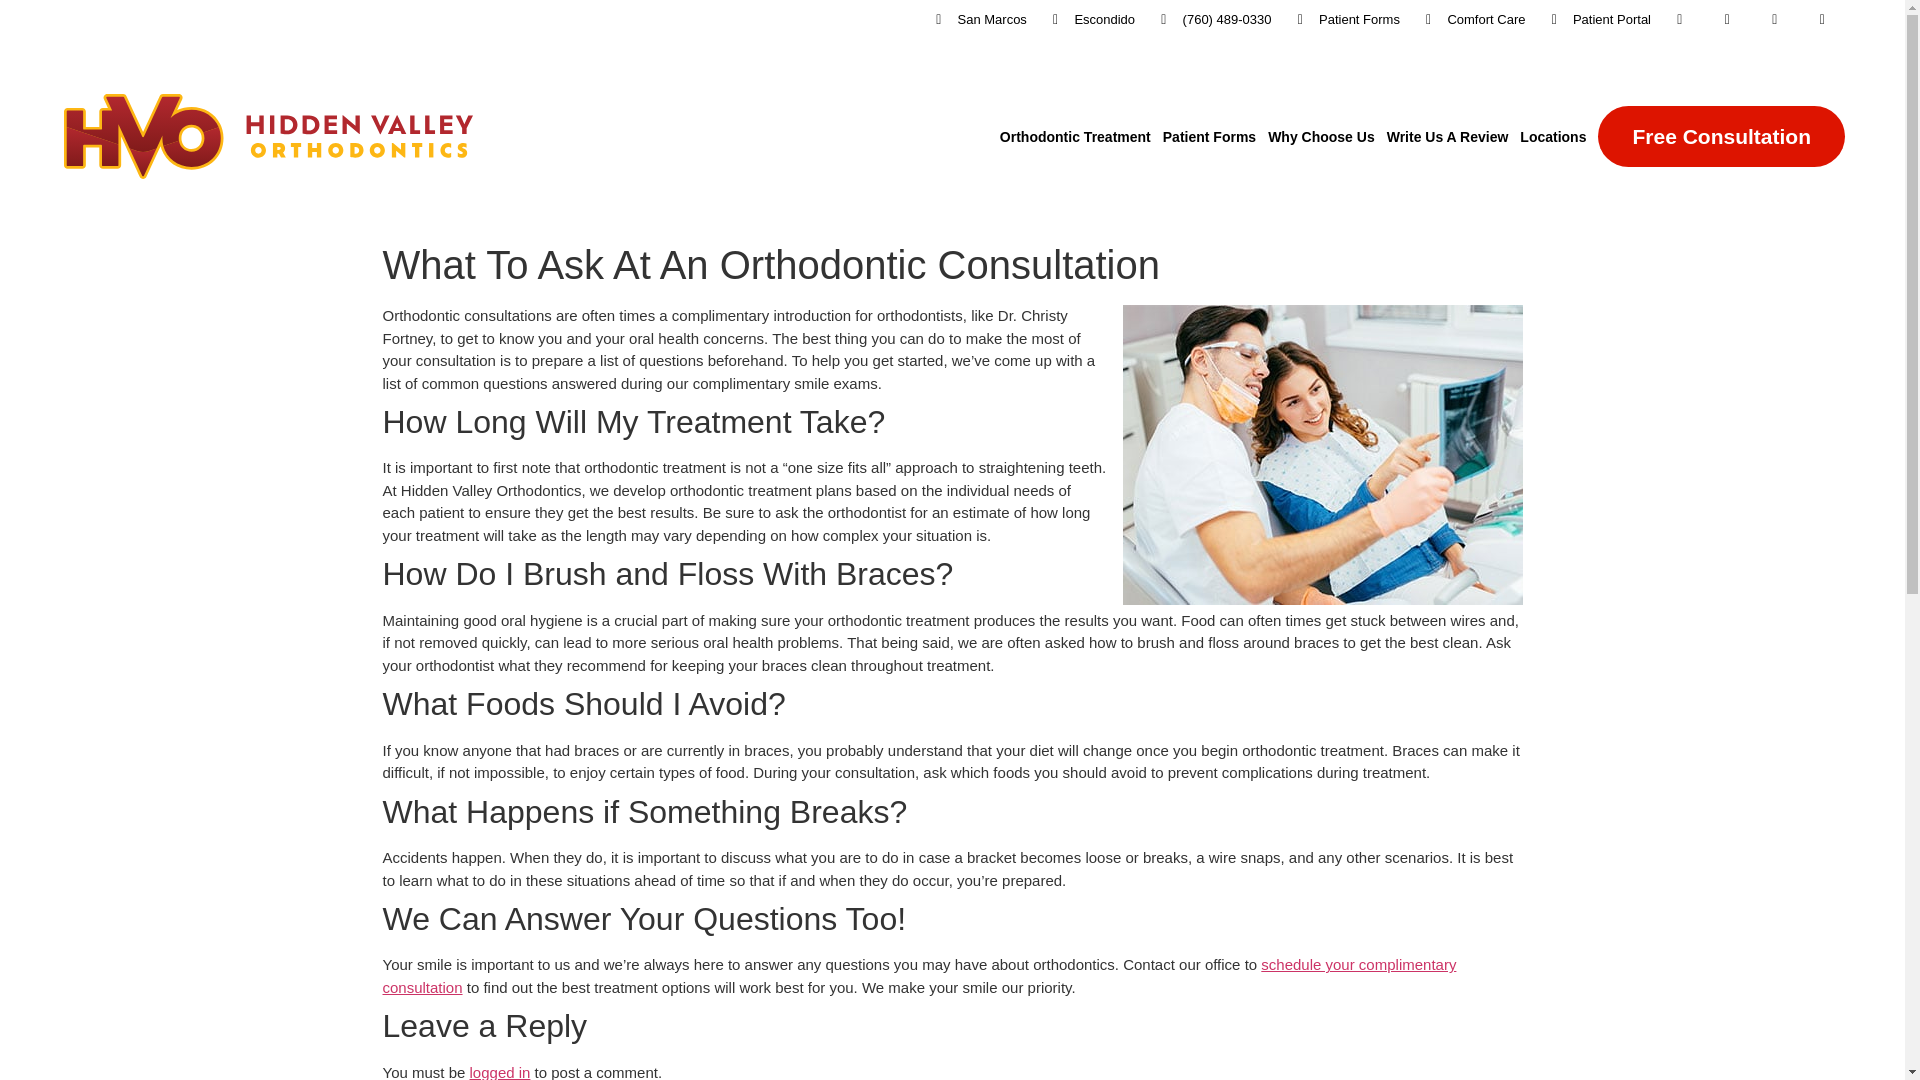 The width and height of the screenshot is (1920, 1080). What do you see at coordinates (1209, 136) in the screenshot?
I see `Patient Forms` at bounding box center [1209, 136].